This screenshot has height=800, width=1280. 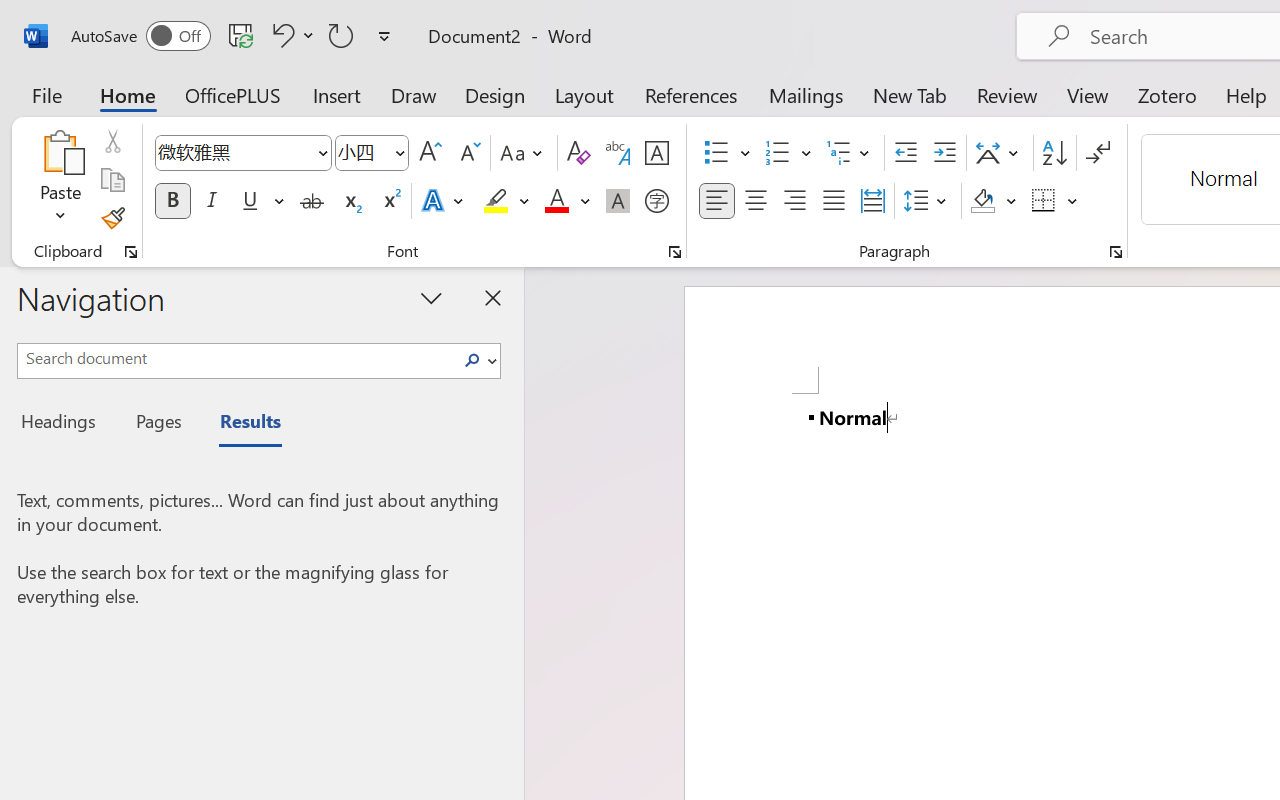 I want to click on References, so click(x=690, y=94).